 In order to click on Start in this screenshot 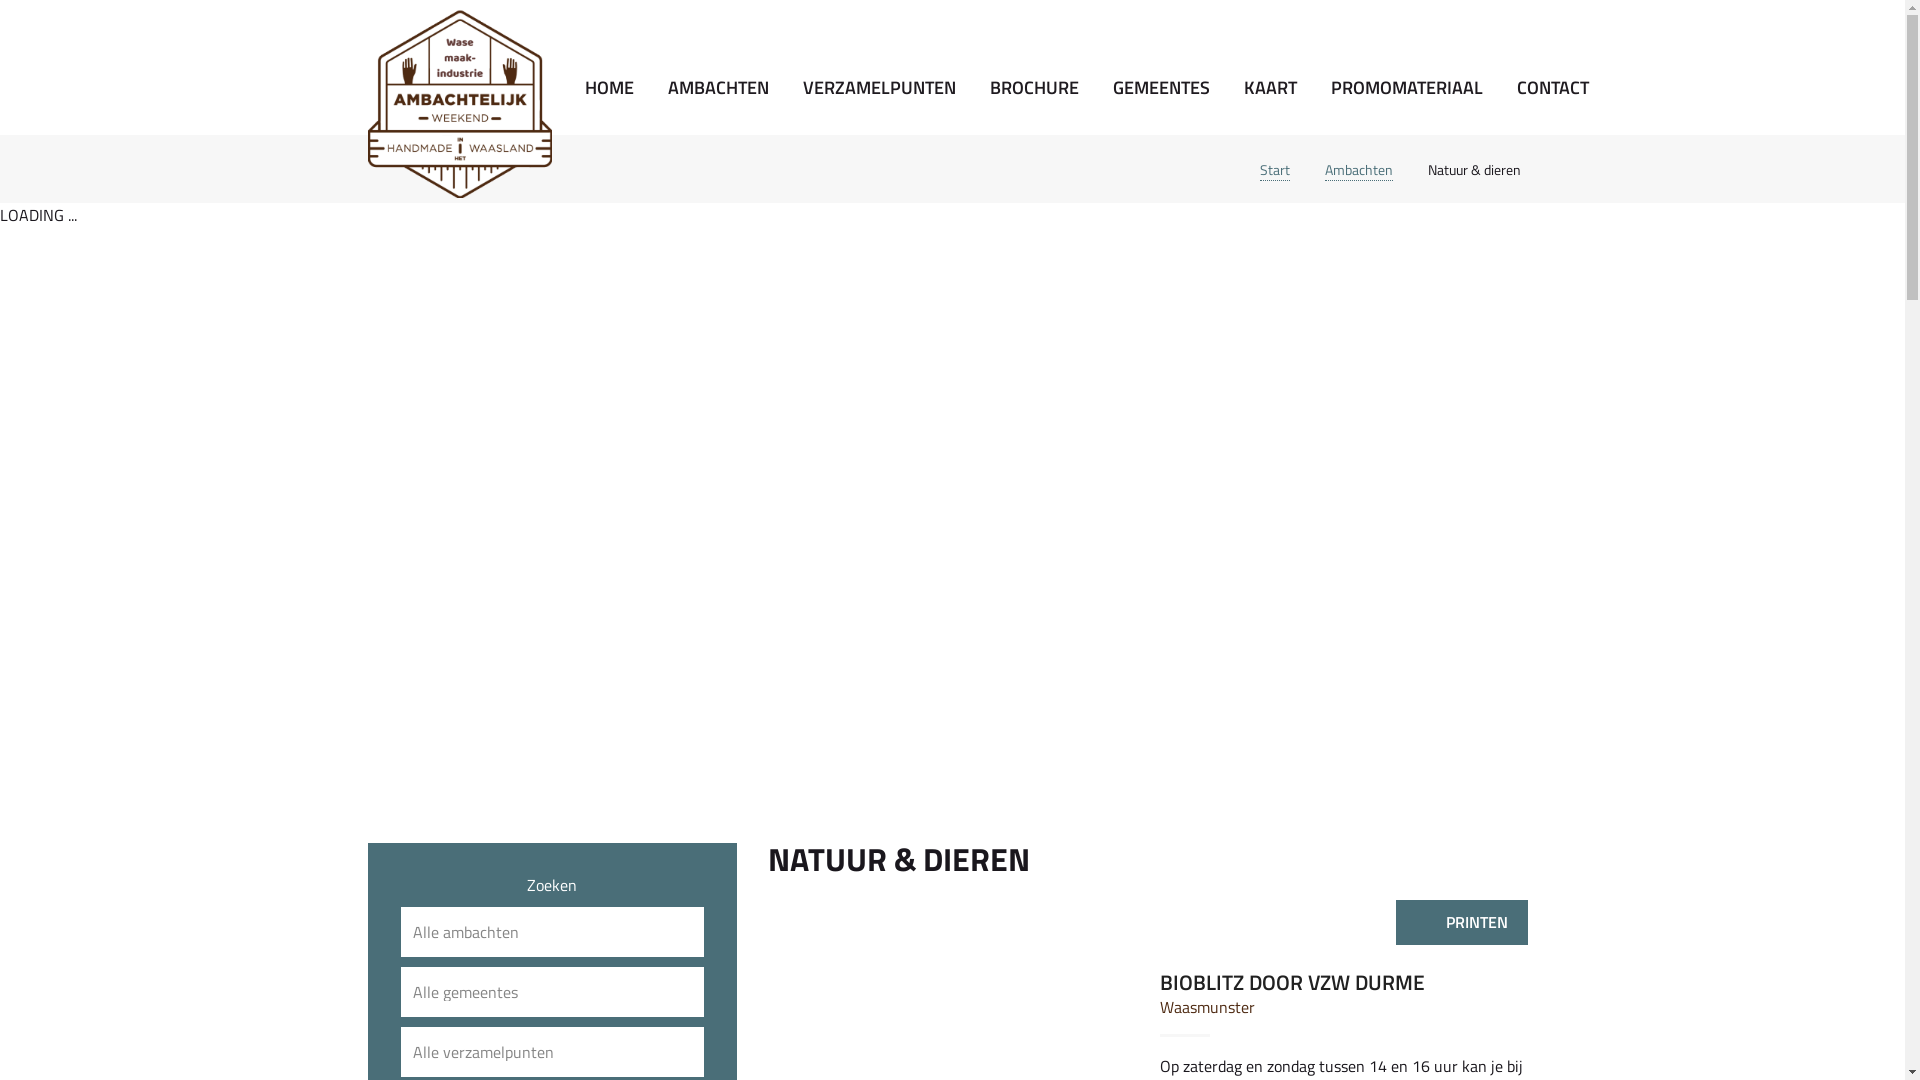, I will do `click(1275, 170)`.